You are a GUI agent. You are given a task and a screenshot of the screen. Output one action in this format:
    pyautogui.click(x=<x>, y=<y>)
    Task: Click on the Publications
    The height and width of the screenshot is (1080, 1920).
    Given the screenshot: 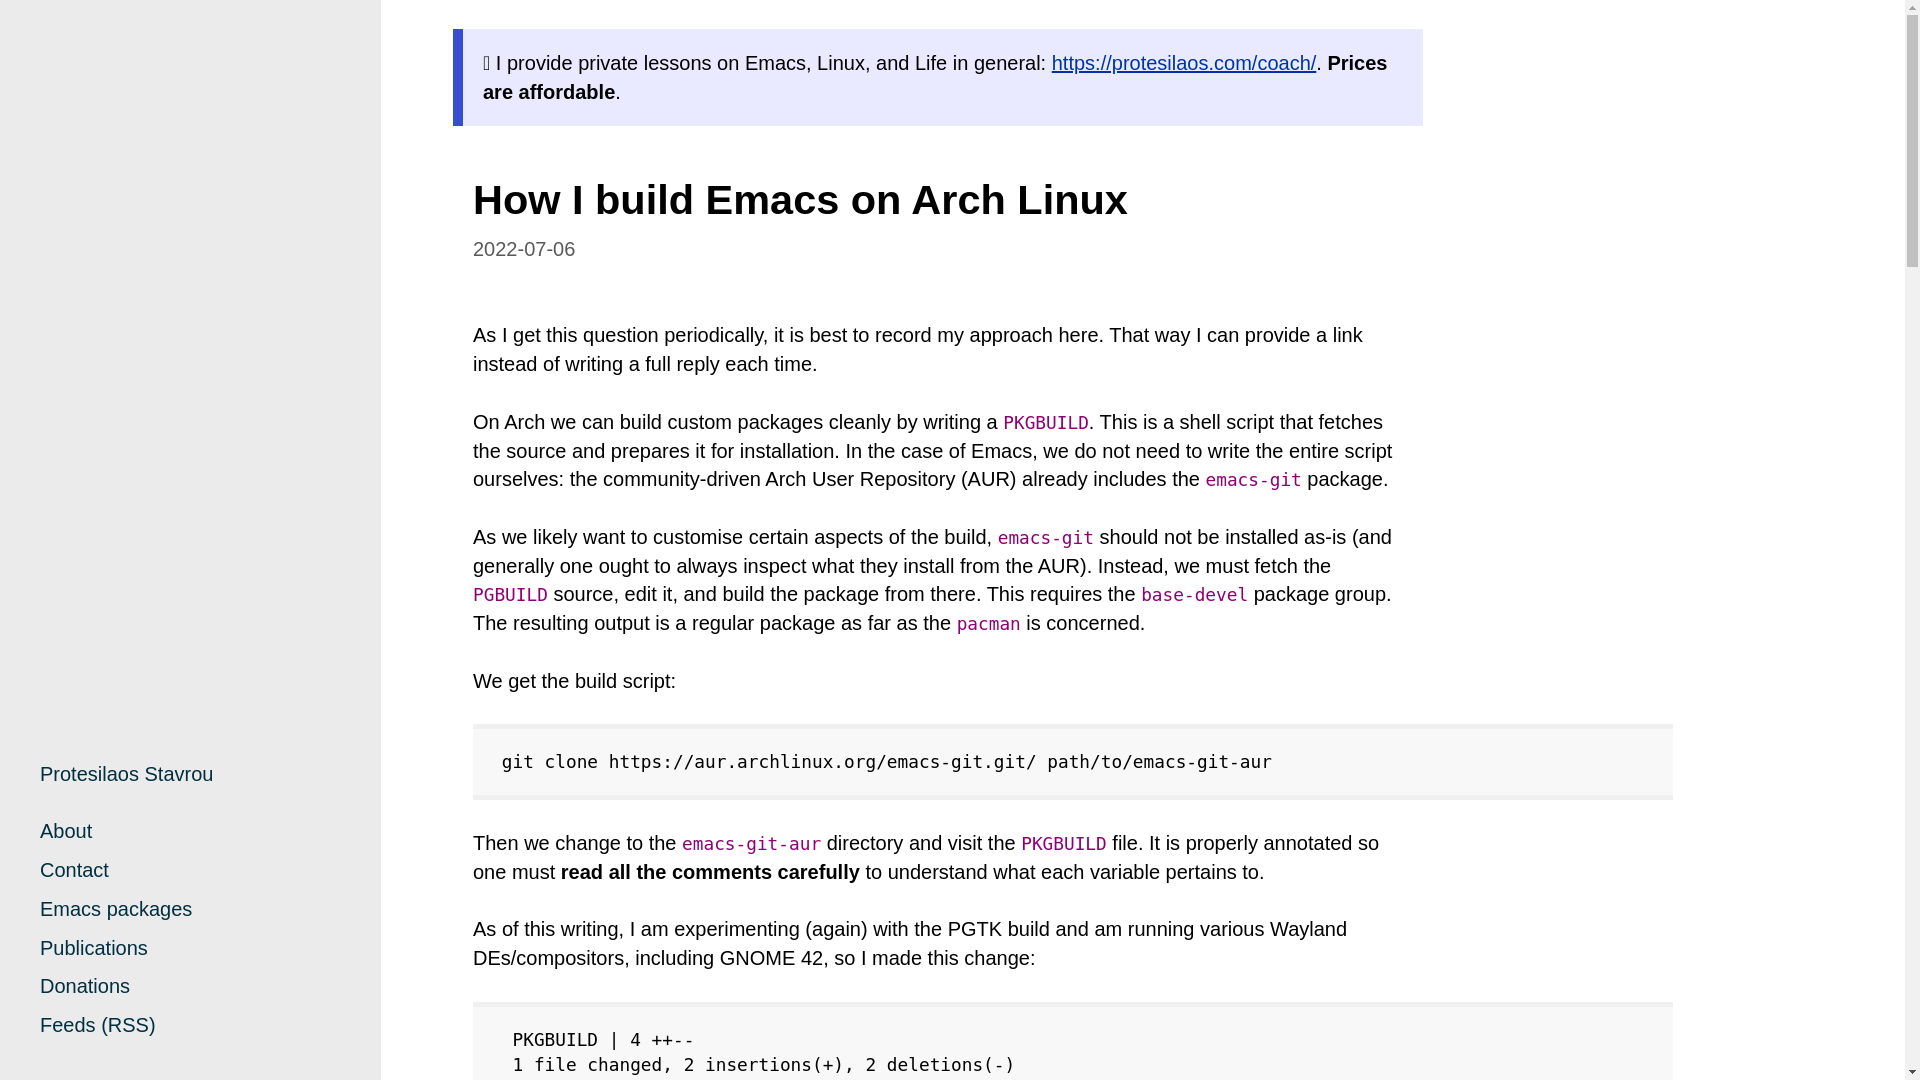 What is the action you would take?
    pyautogui.click(x=94, y=948)
    